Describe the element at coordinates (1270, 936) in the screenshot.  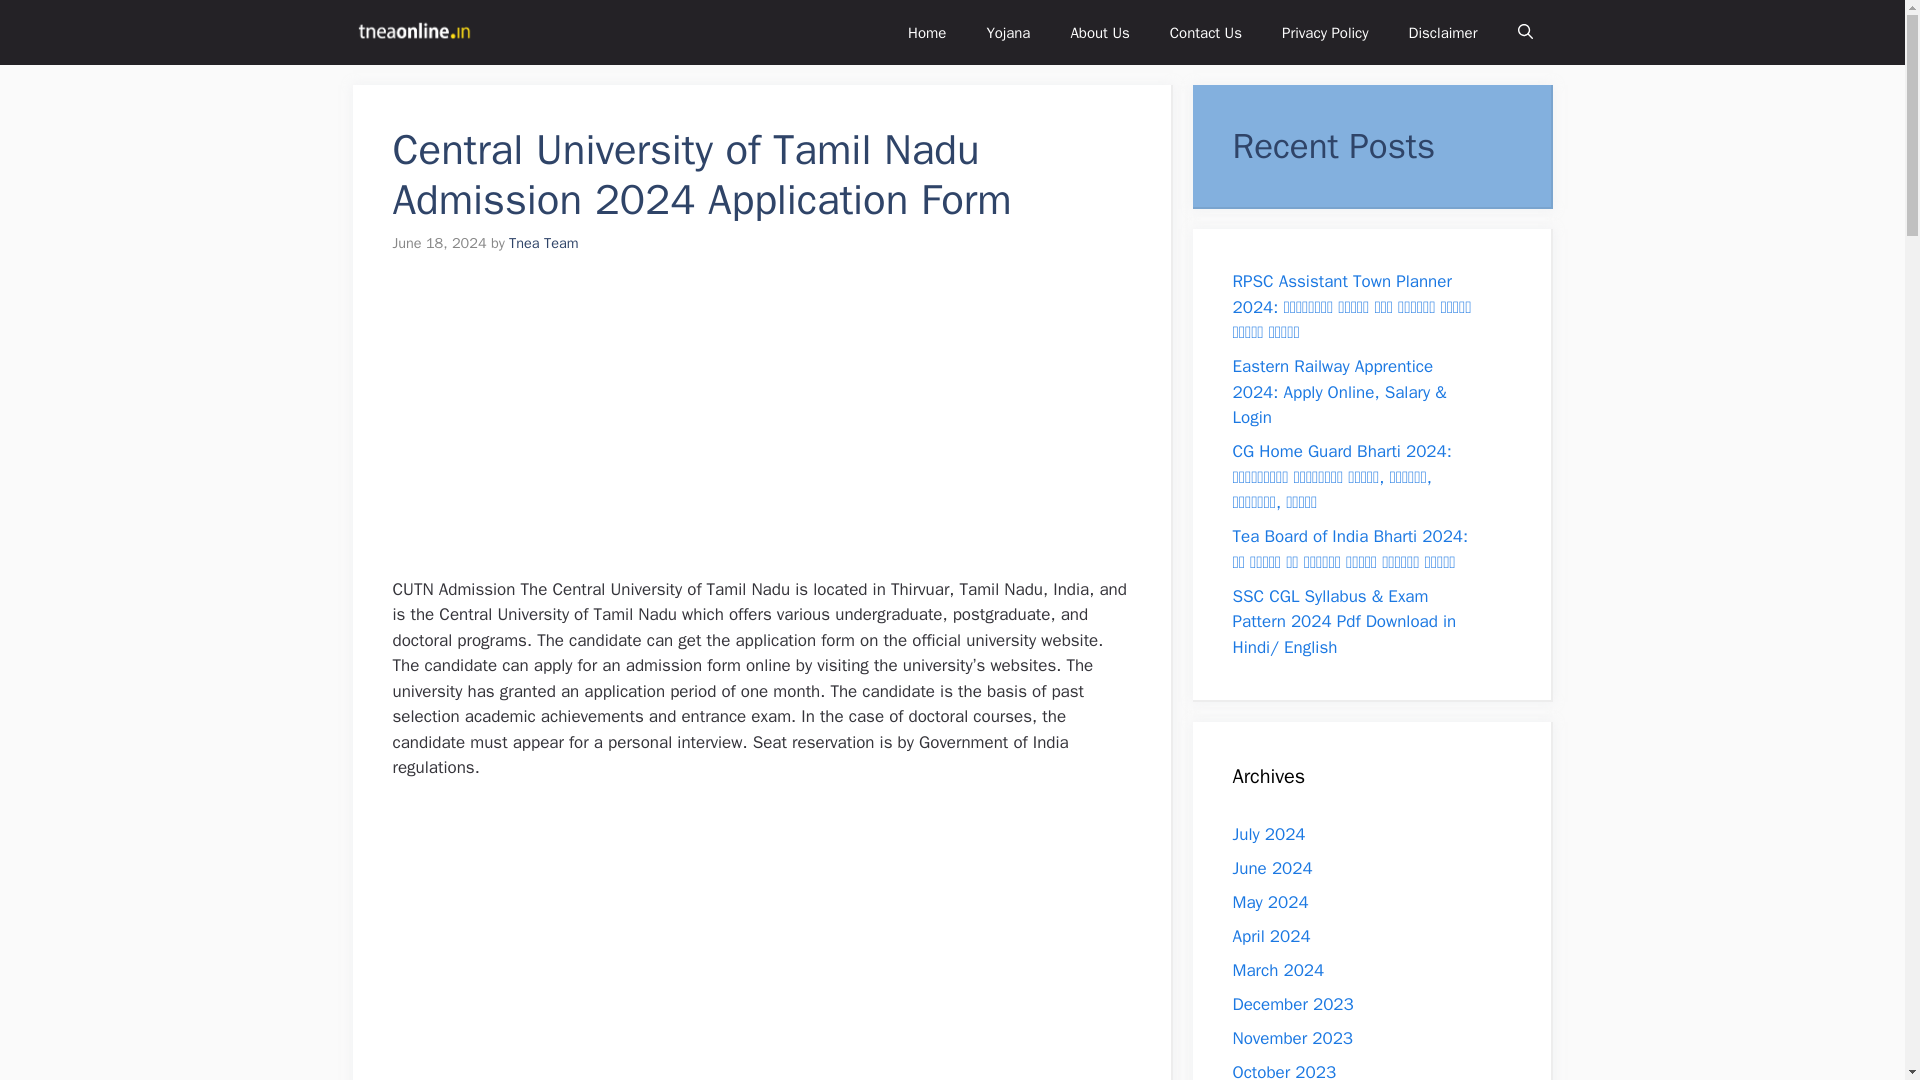
I see `April 2024` at that location.